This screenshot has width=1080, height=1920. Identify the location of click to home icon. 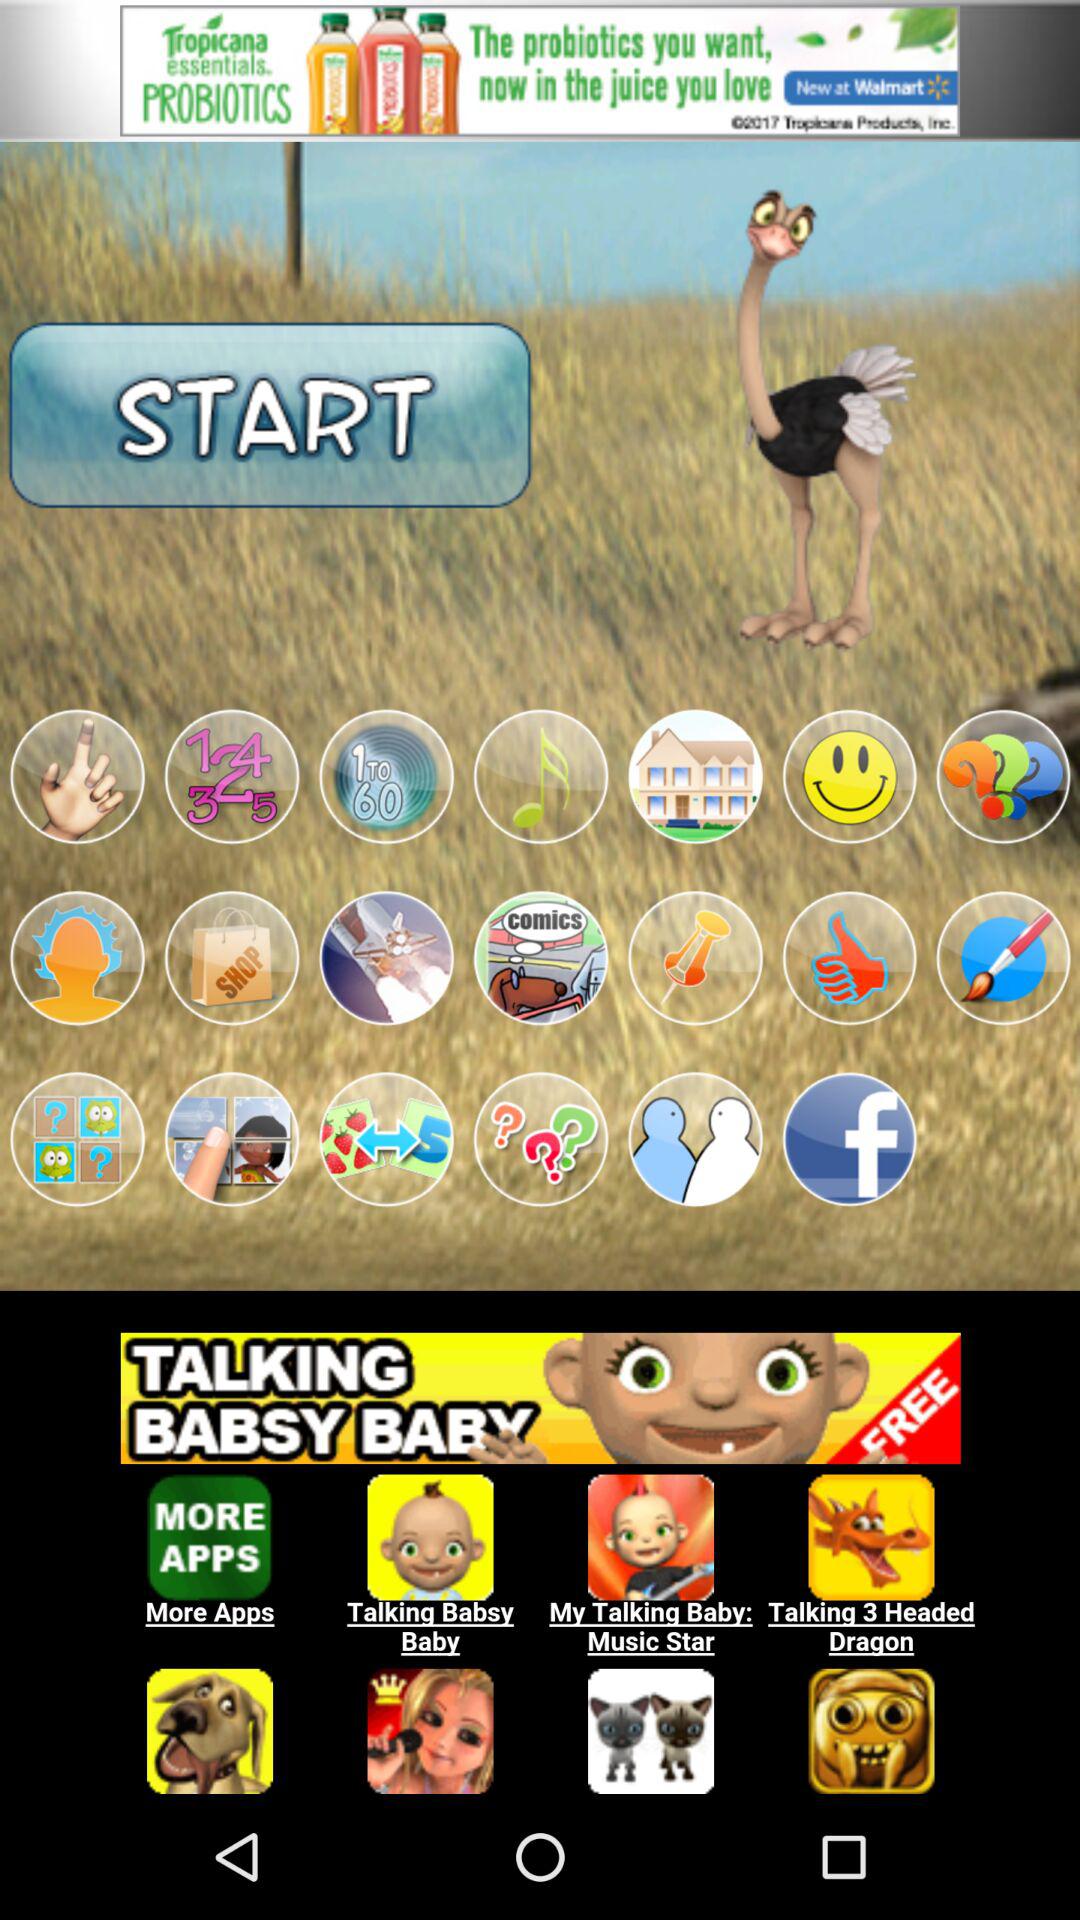
(695, 776).